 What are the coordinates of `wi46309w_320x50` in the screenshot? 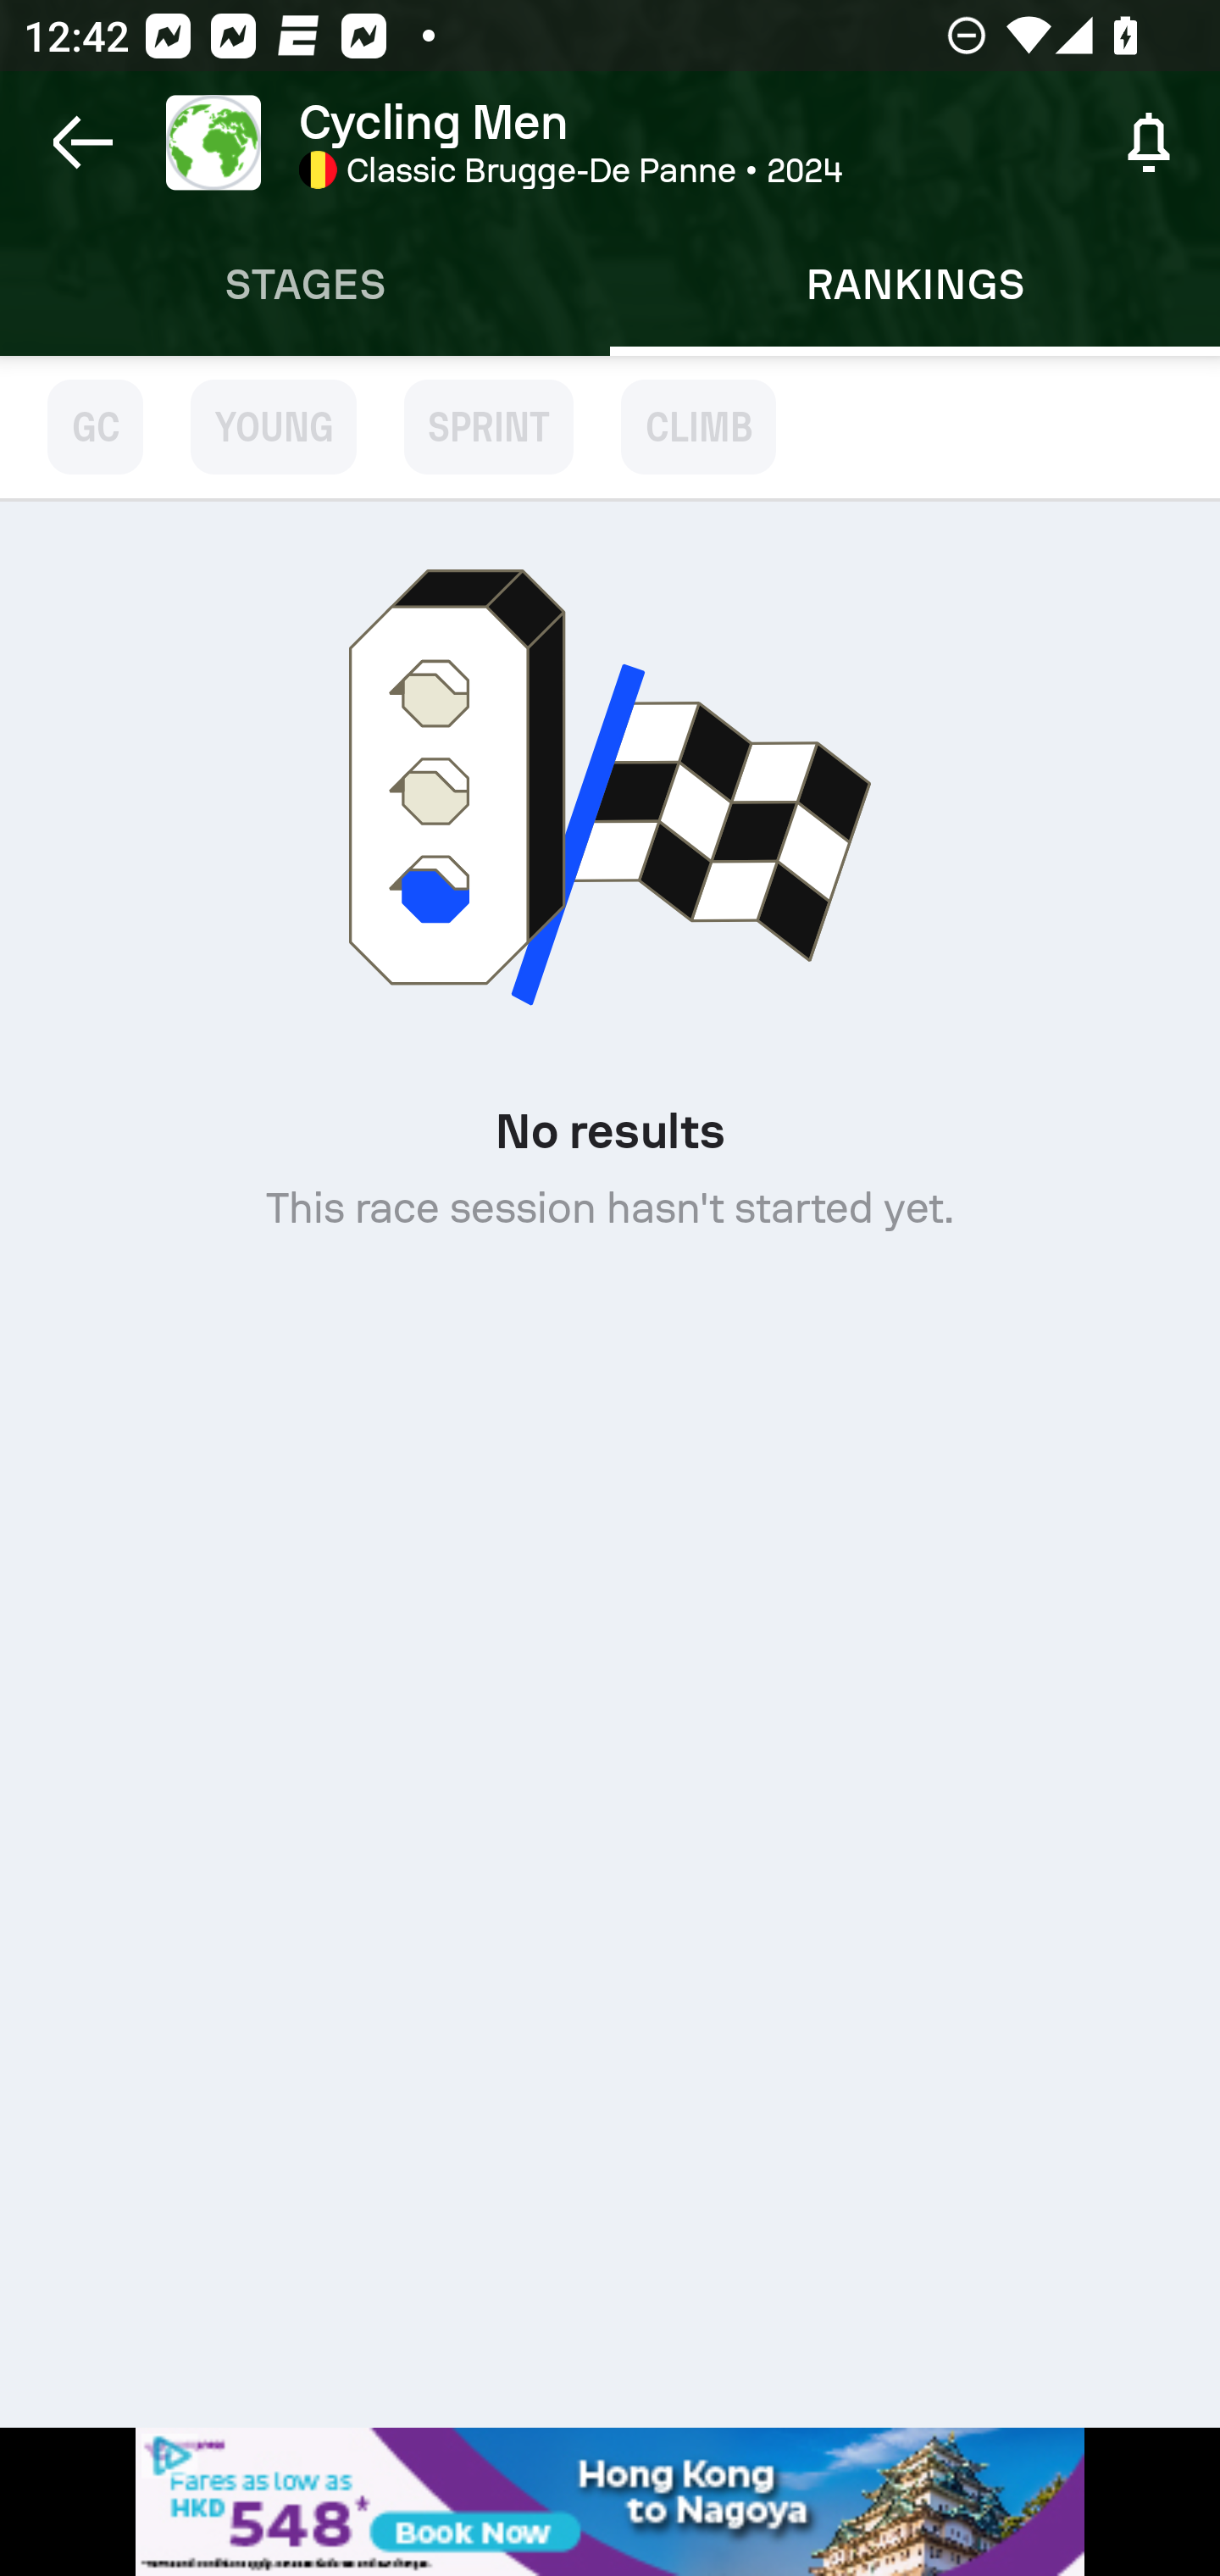 It's located at (610, 2501).